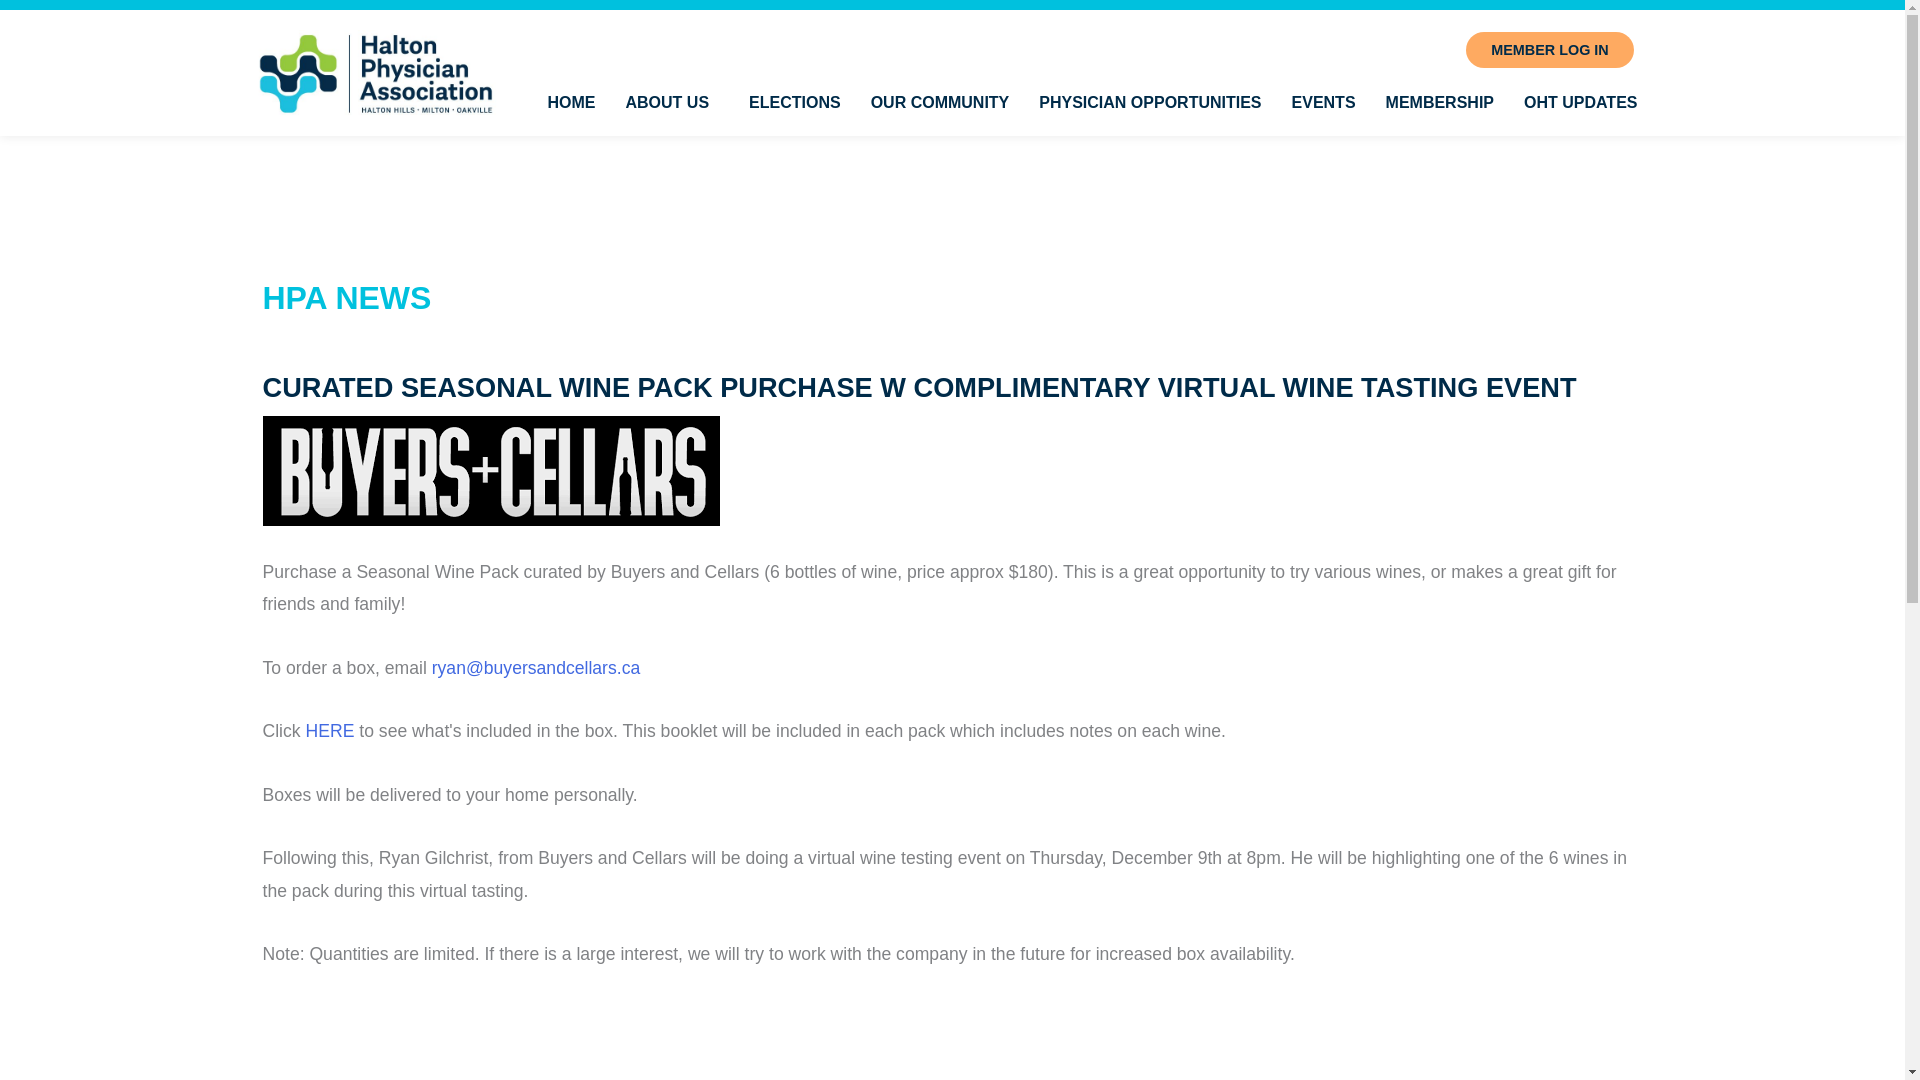 The width and height of the screenshot is (1920, 1080). What do you see at coordinates (1150, 103) in the screenshot?
I see `PHYSICIAN OPPORTUNITIES` at bounding box center [1150, 103].